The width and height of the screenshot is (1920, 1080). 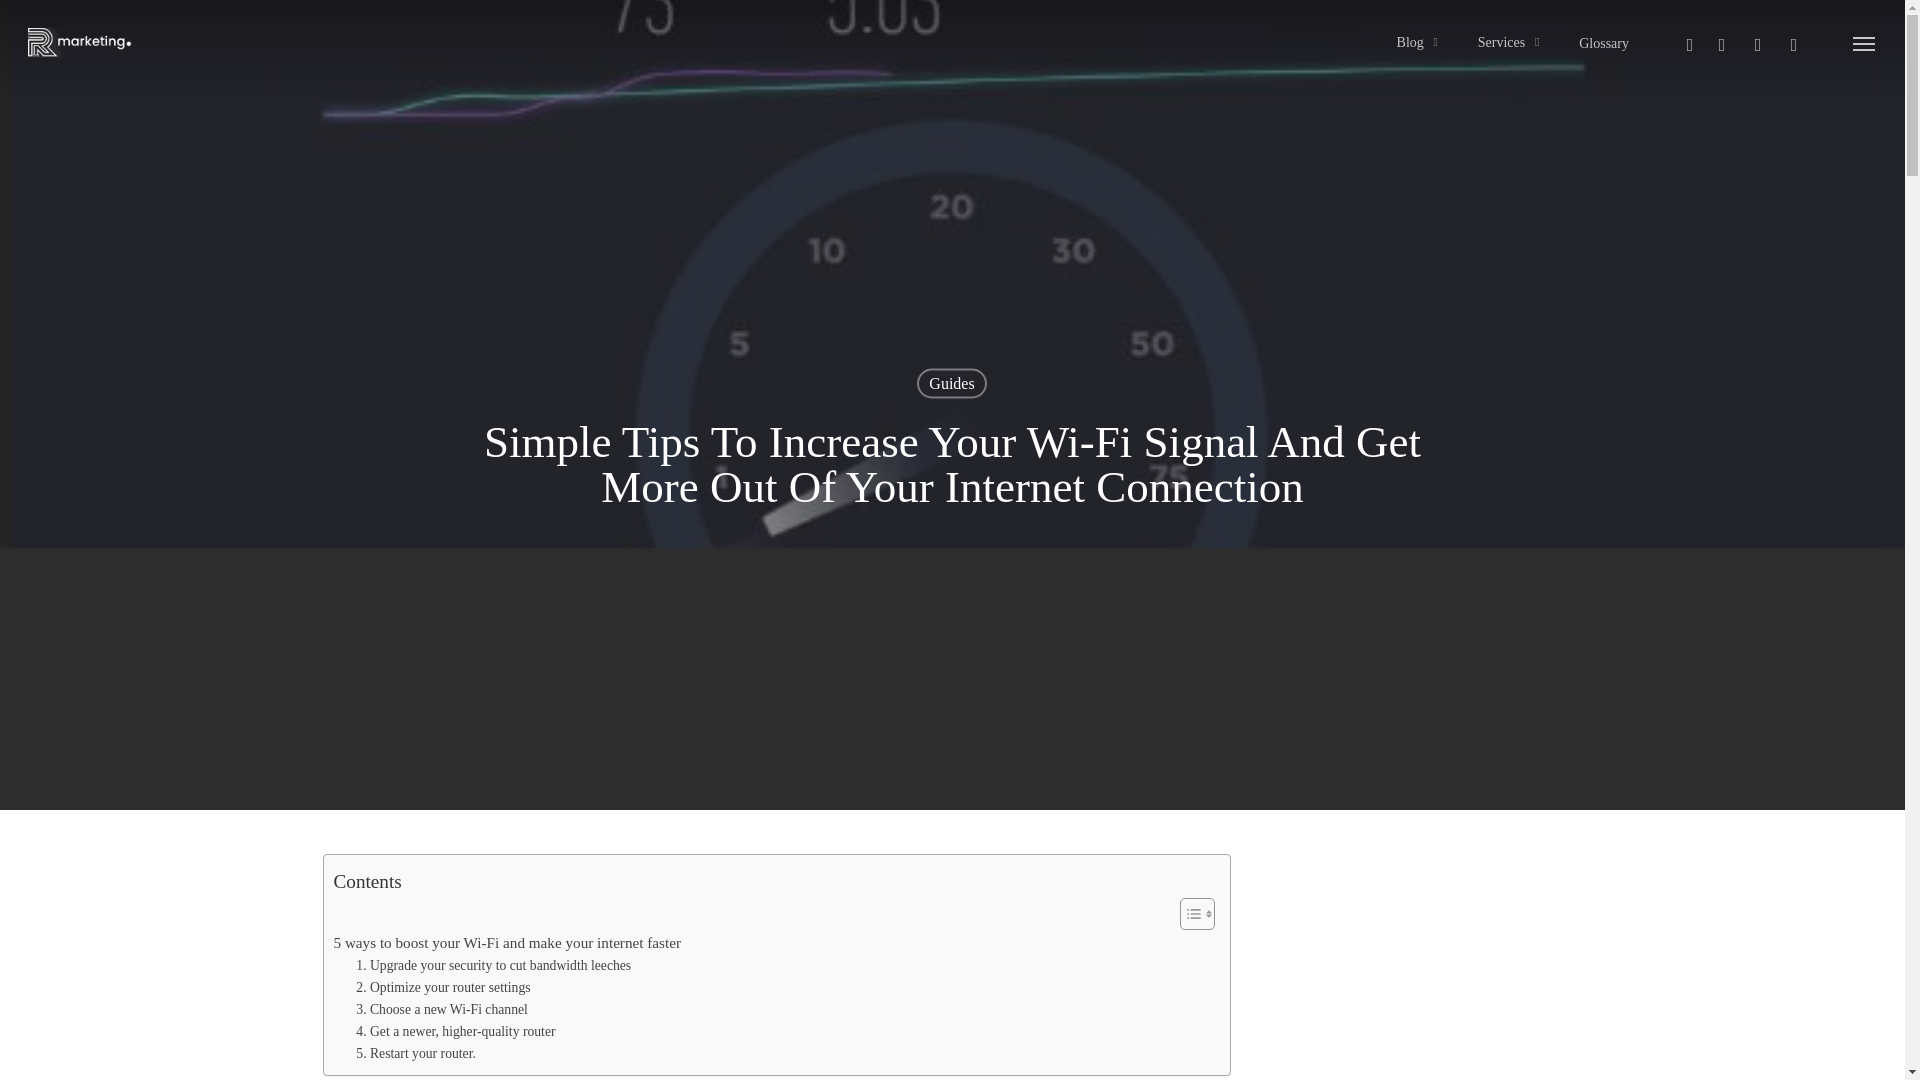 I want to click on 4. Get a newer, higher-quality router, so click(x=454, y=1032).